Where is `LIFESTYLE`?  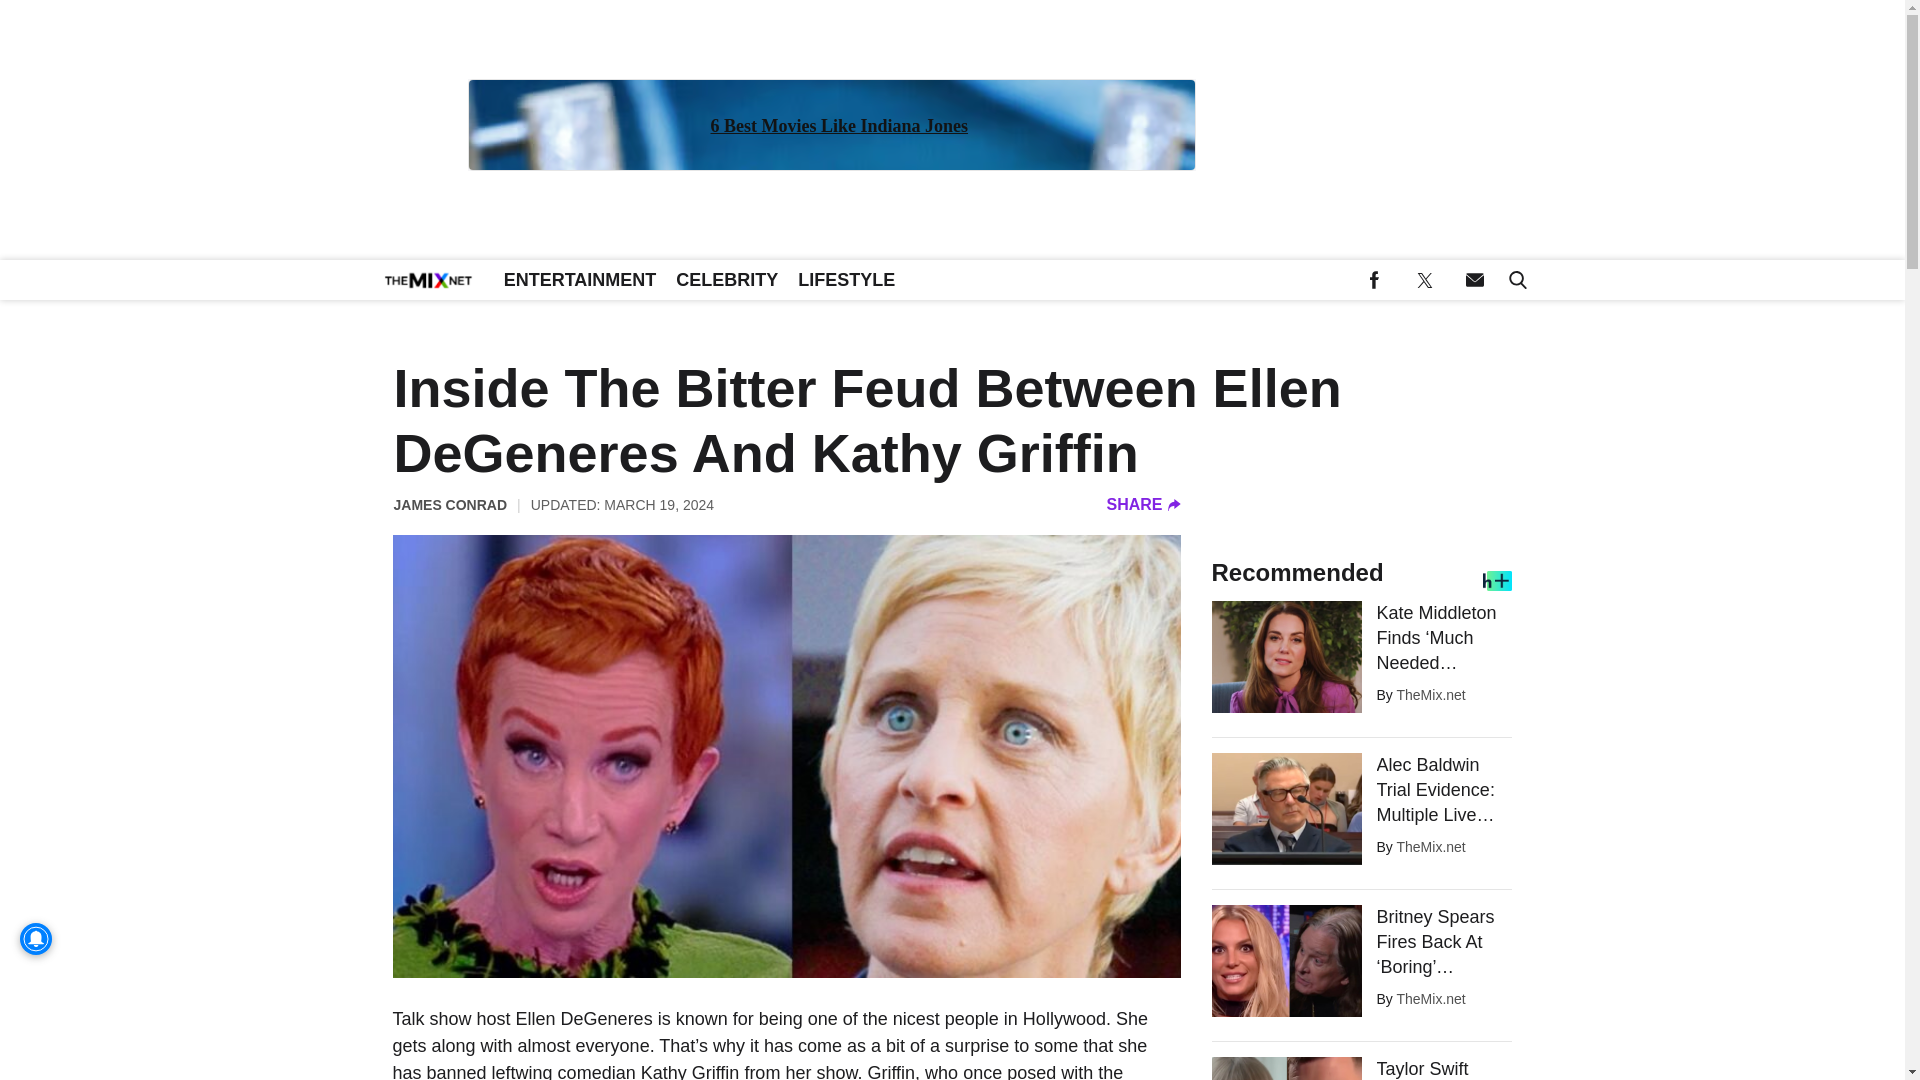
LIFESTYLE is located at coordinates (846, 280).